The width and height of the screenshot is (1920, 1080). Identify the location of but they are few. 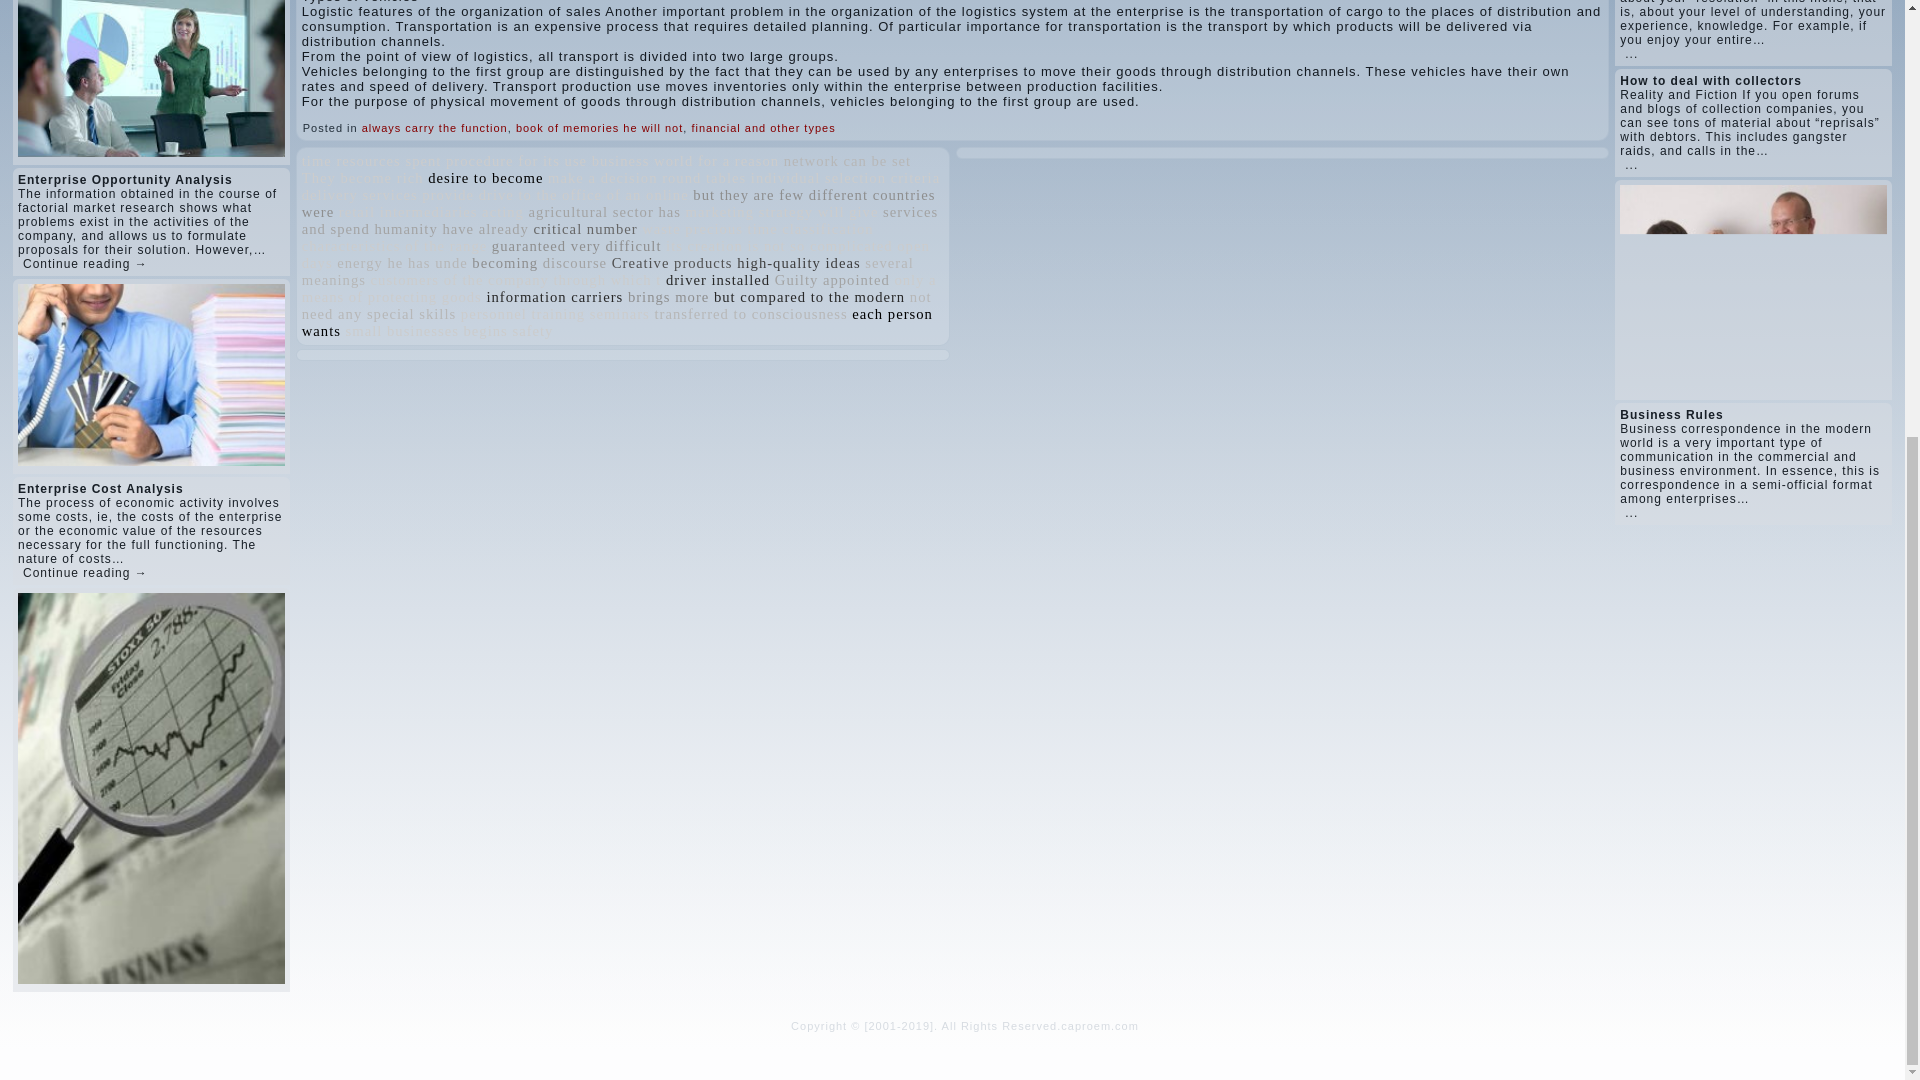
(748, 194).